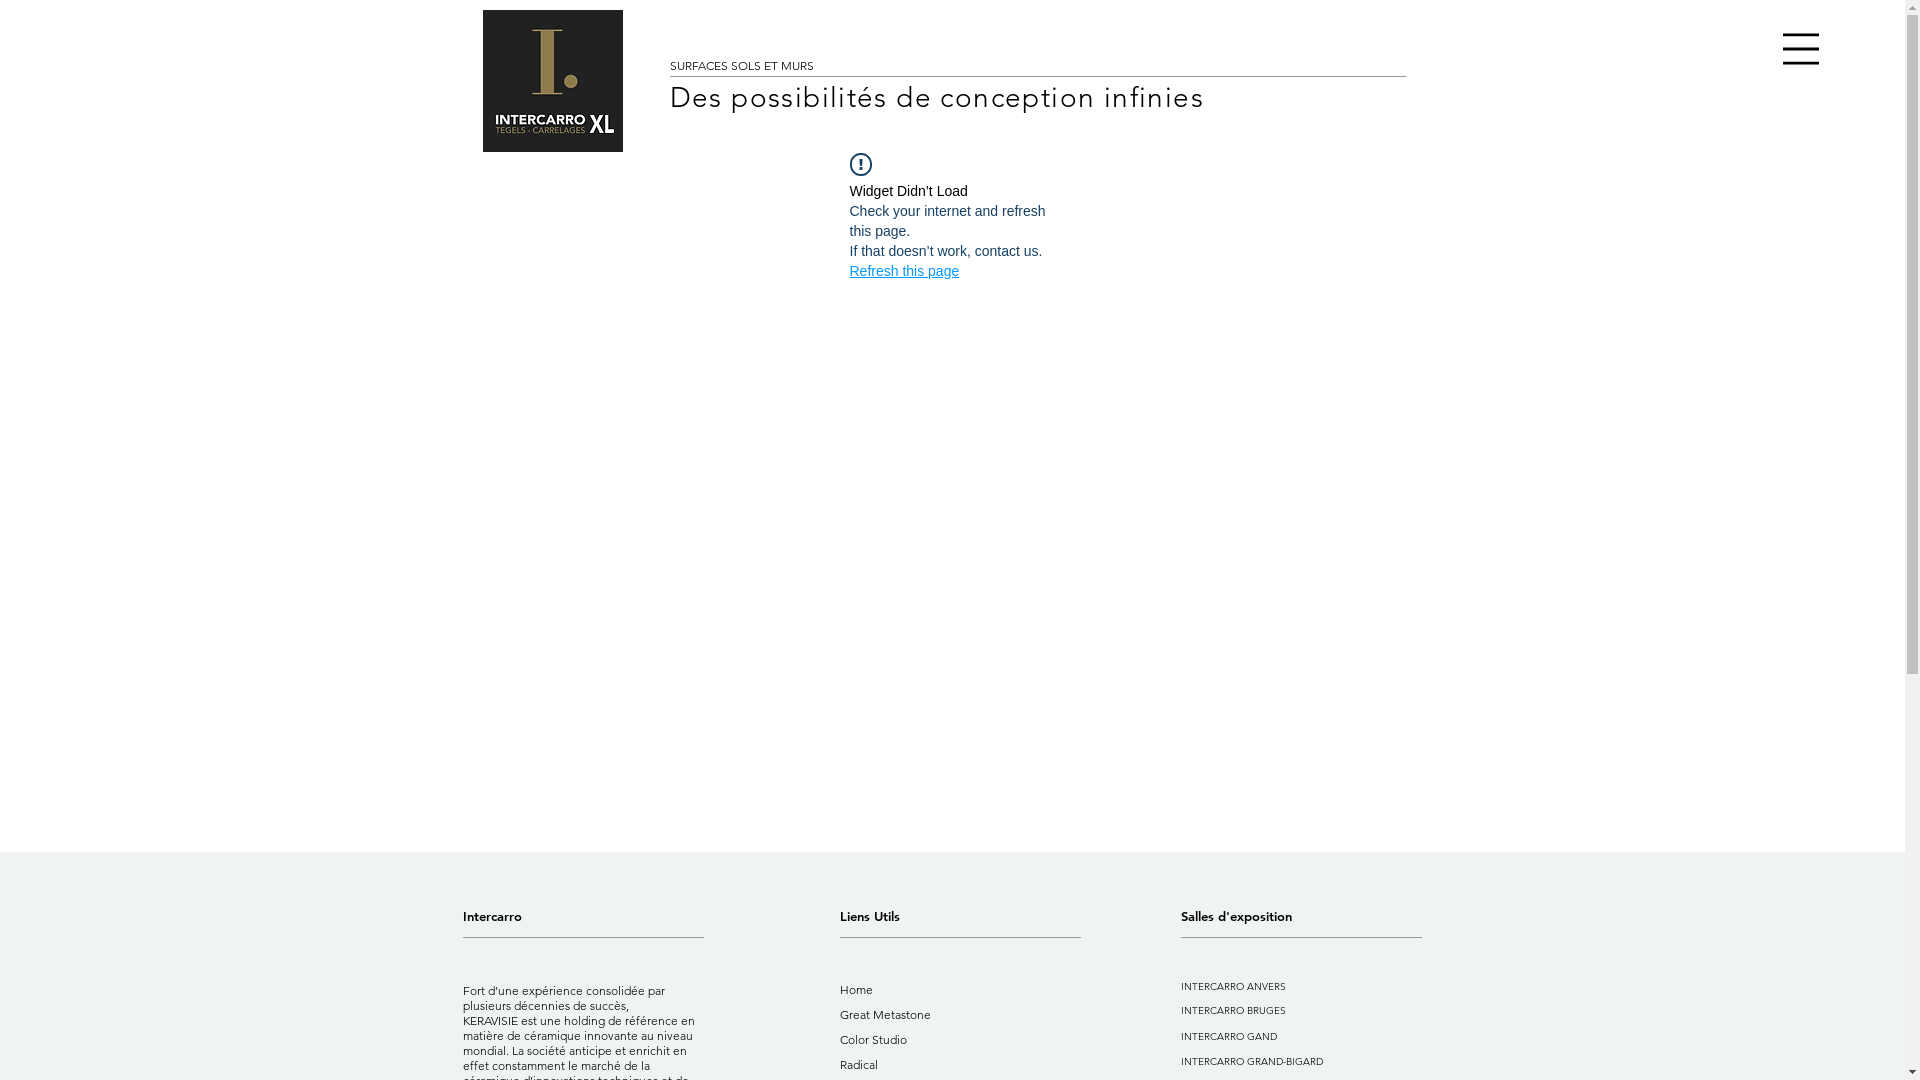 Image resolution: width=1920 pixels, height=1080 pixels. I want to click on Color Studio, so click(906, 1040).